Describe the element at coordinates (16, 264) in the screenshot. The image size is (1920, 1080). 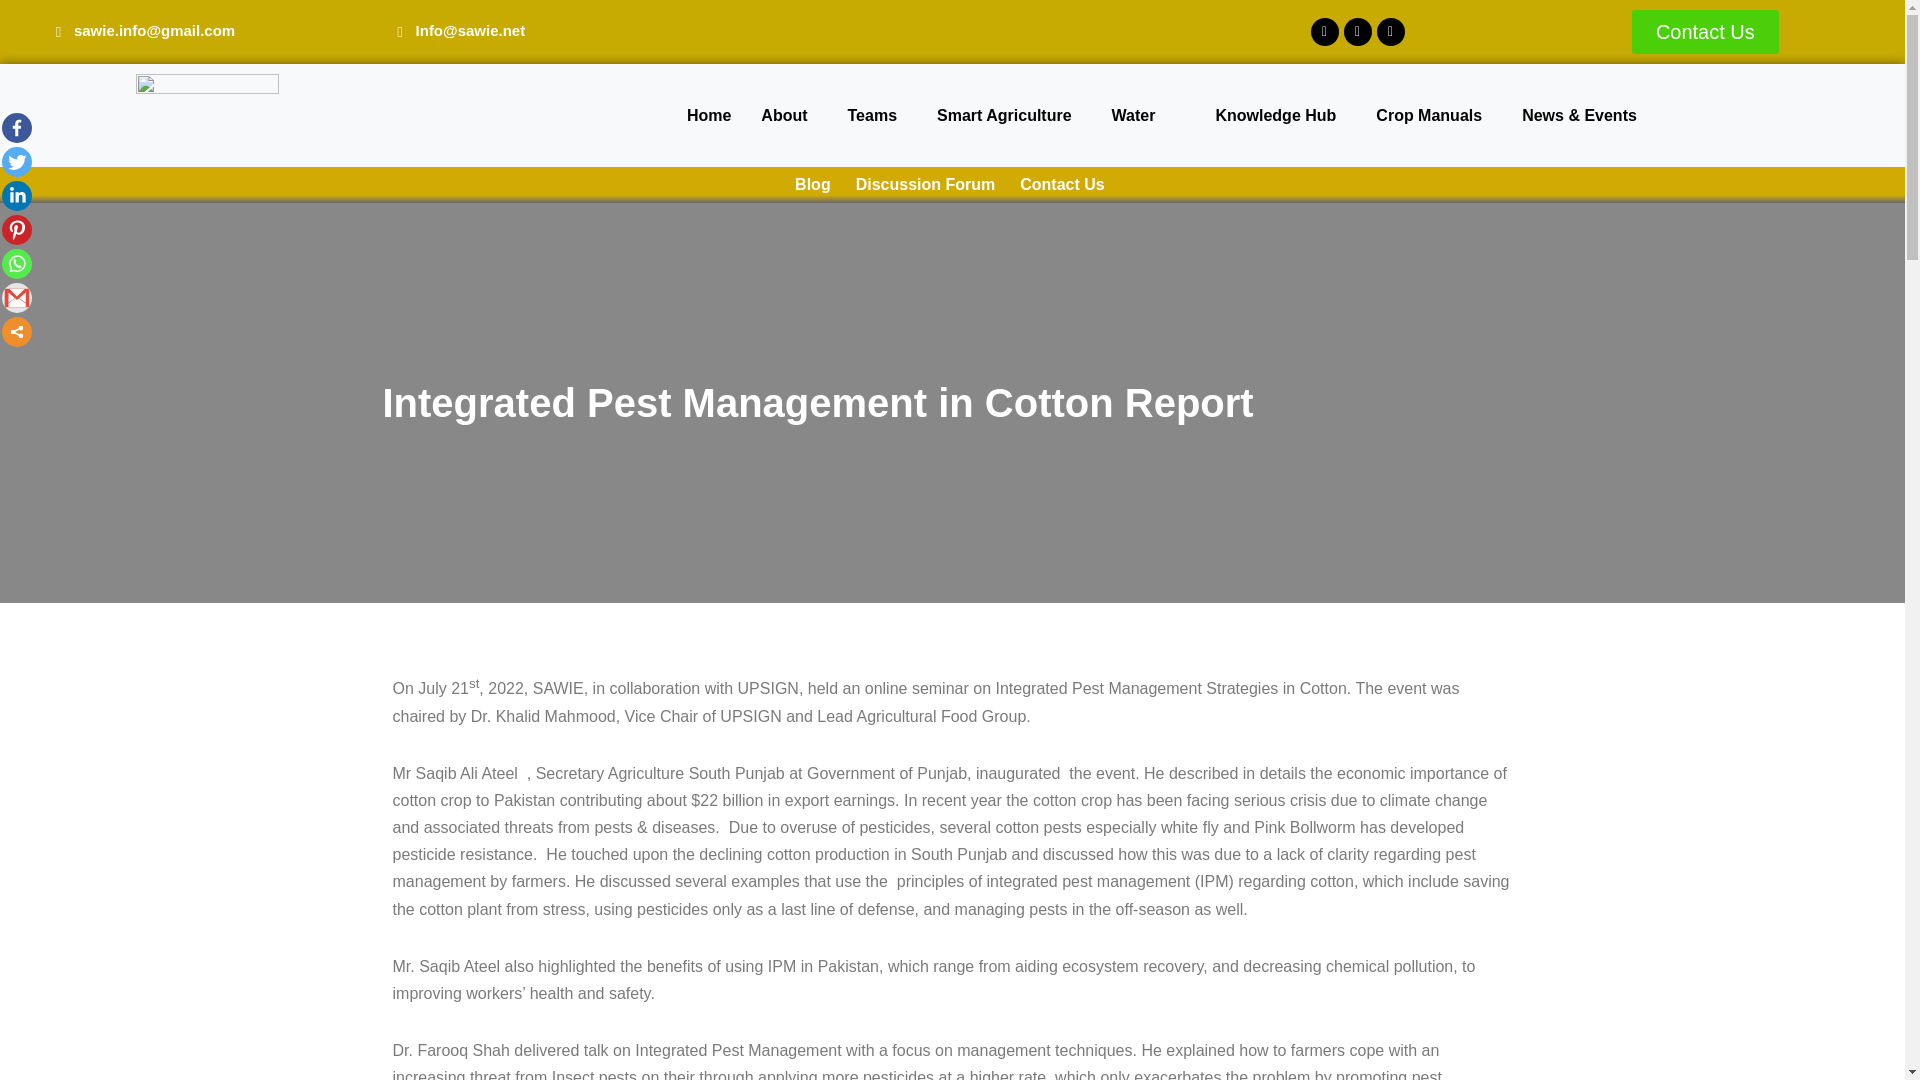
I see `Whatsapp` at that location.